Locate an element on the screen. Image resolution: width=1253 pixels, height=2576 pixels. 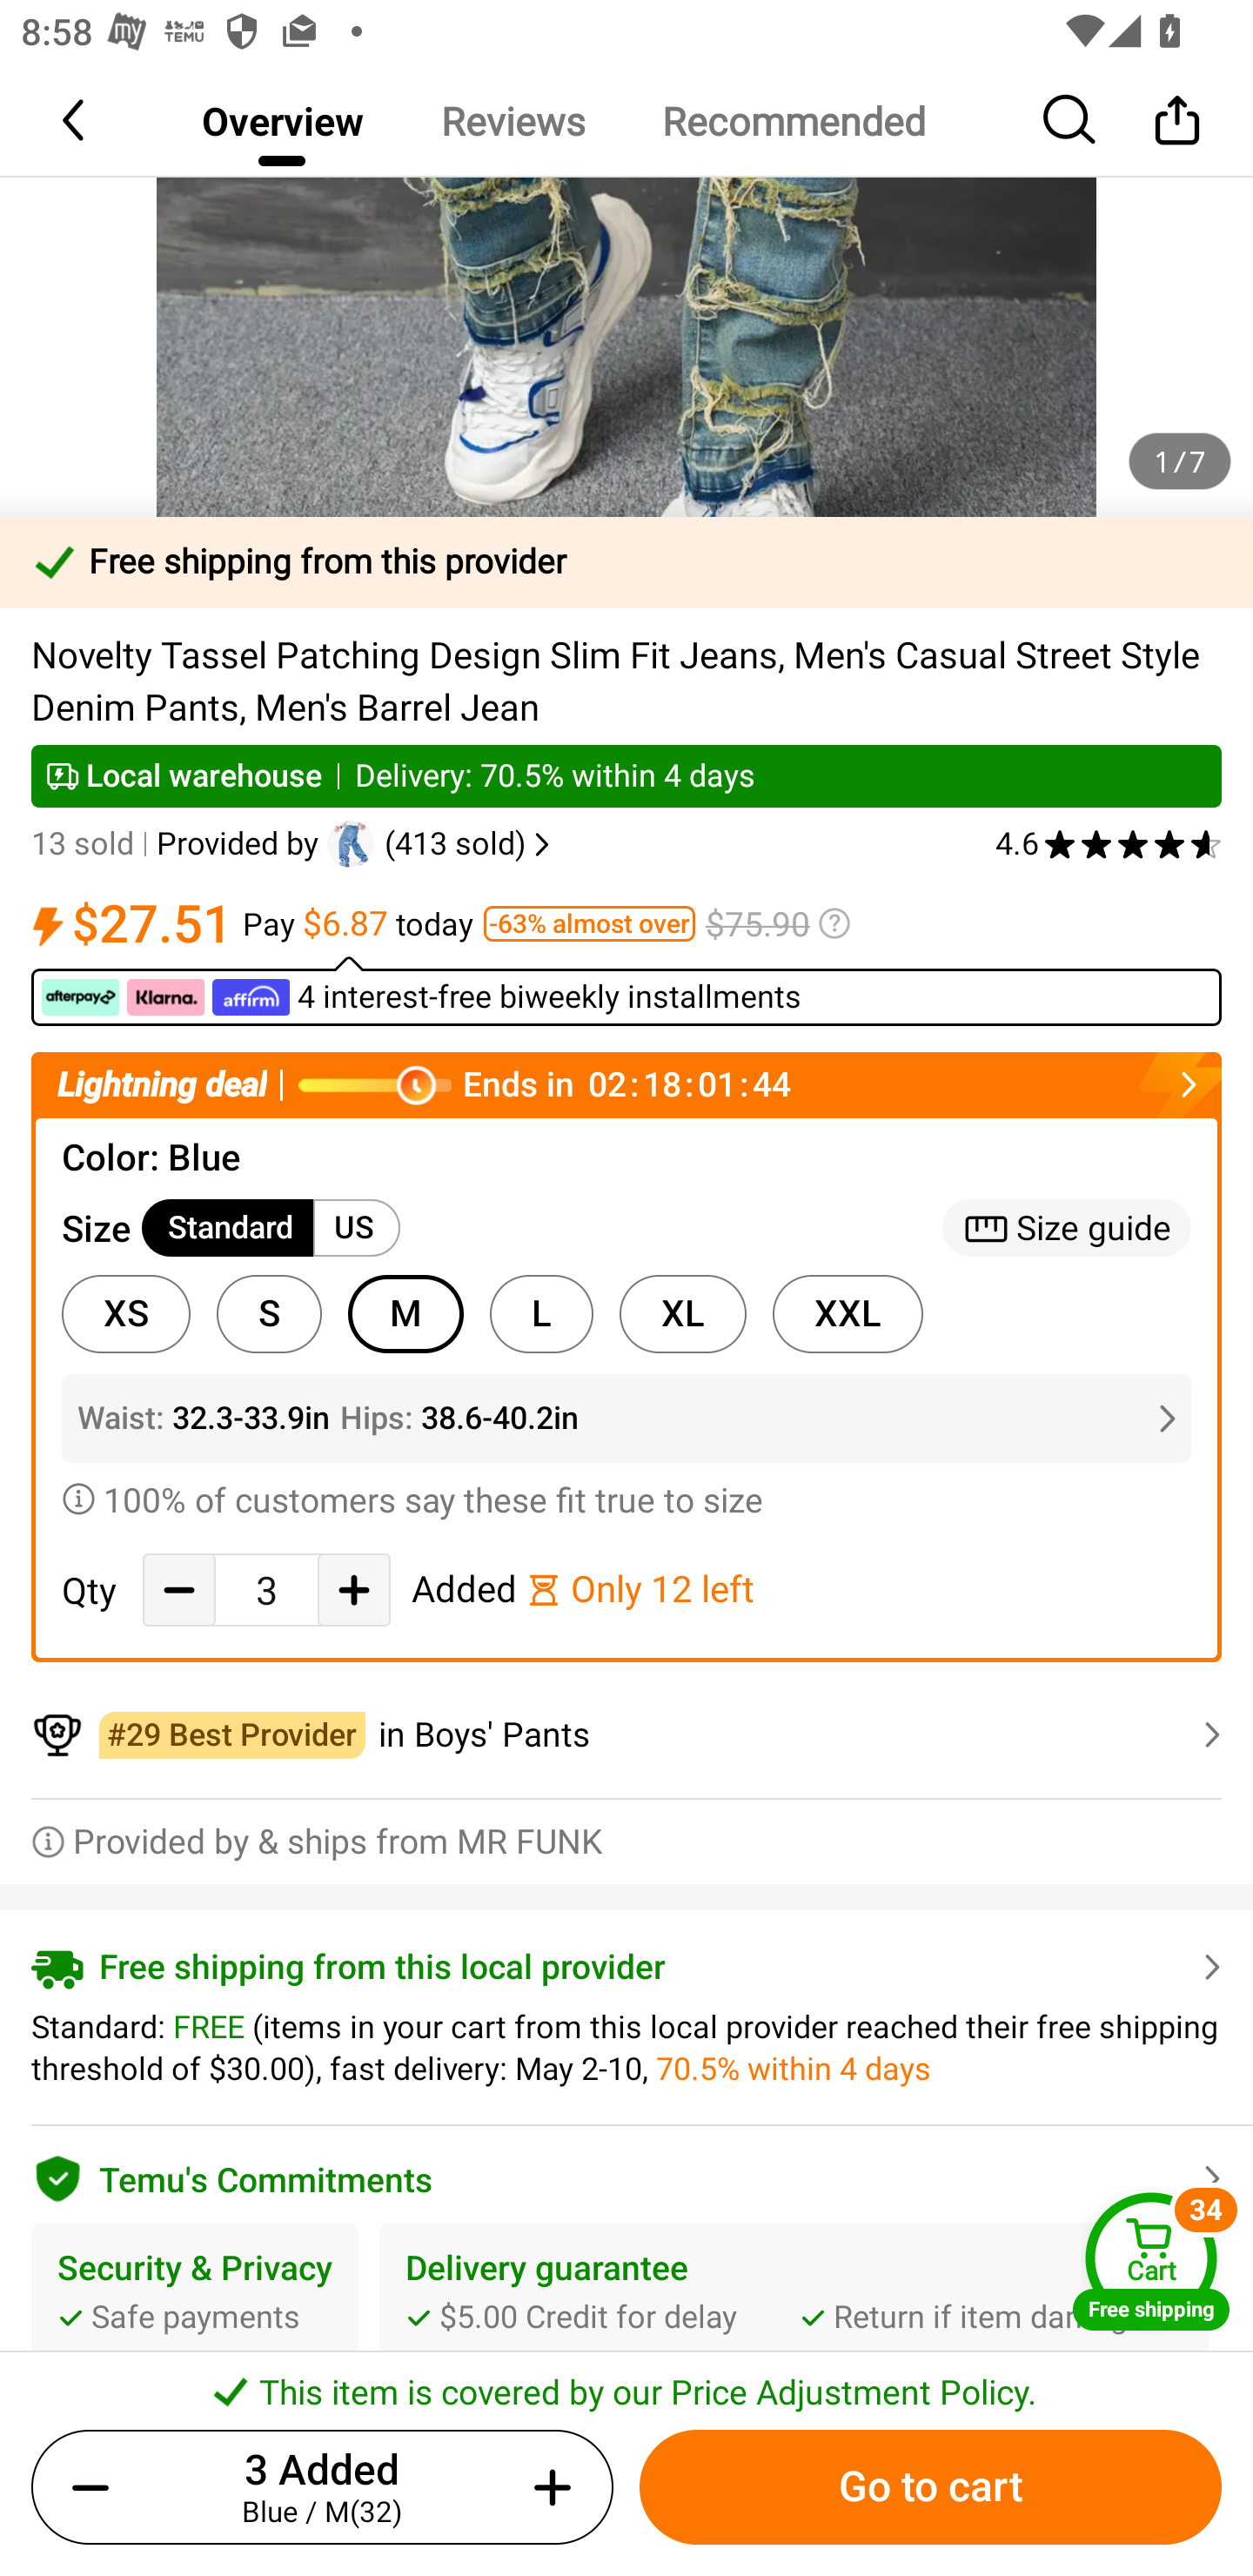
Add Quantity button is located at coordinates (546, 2487).